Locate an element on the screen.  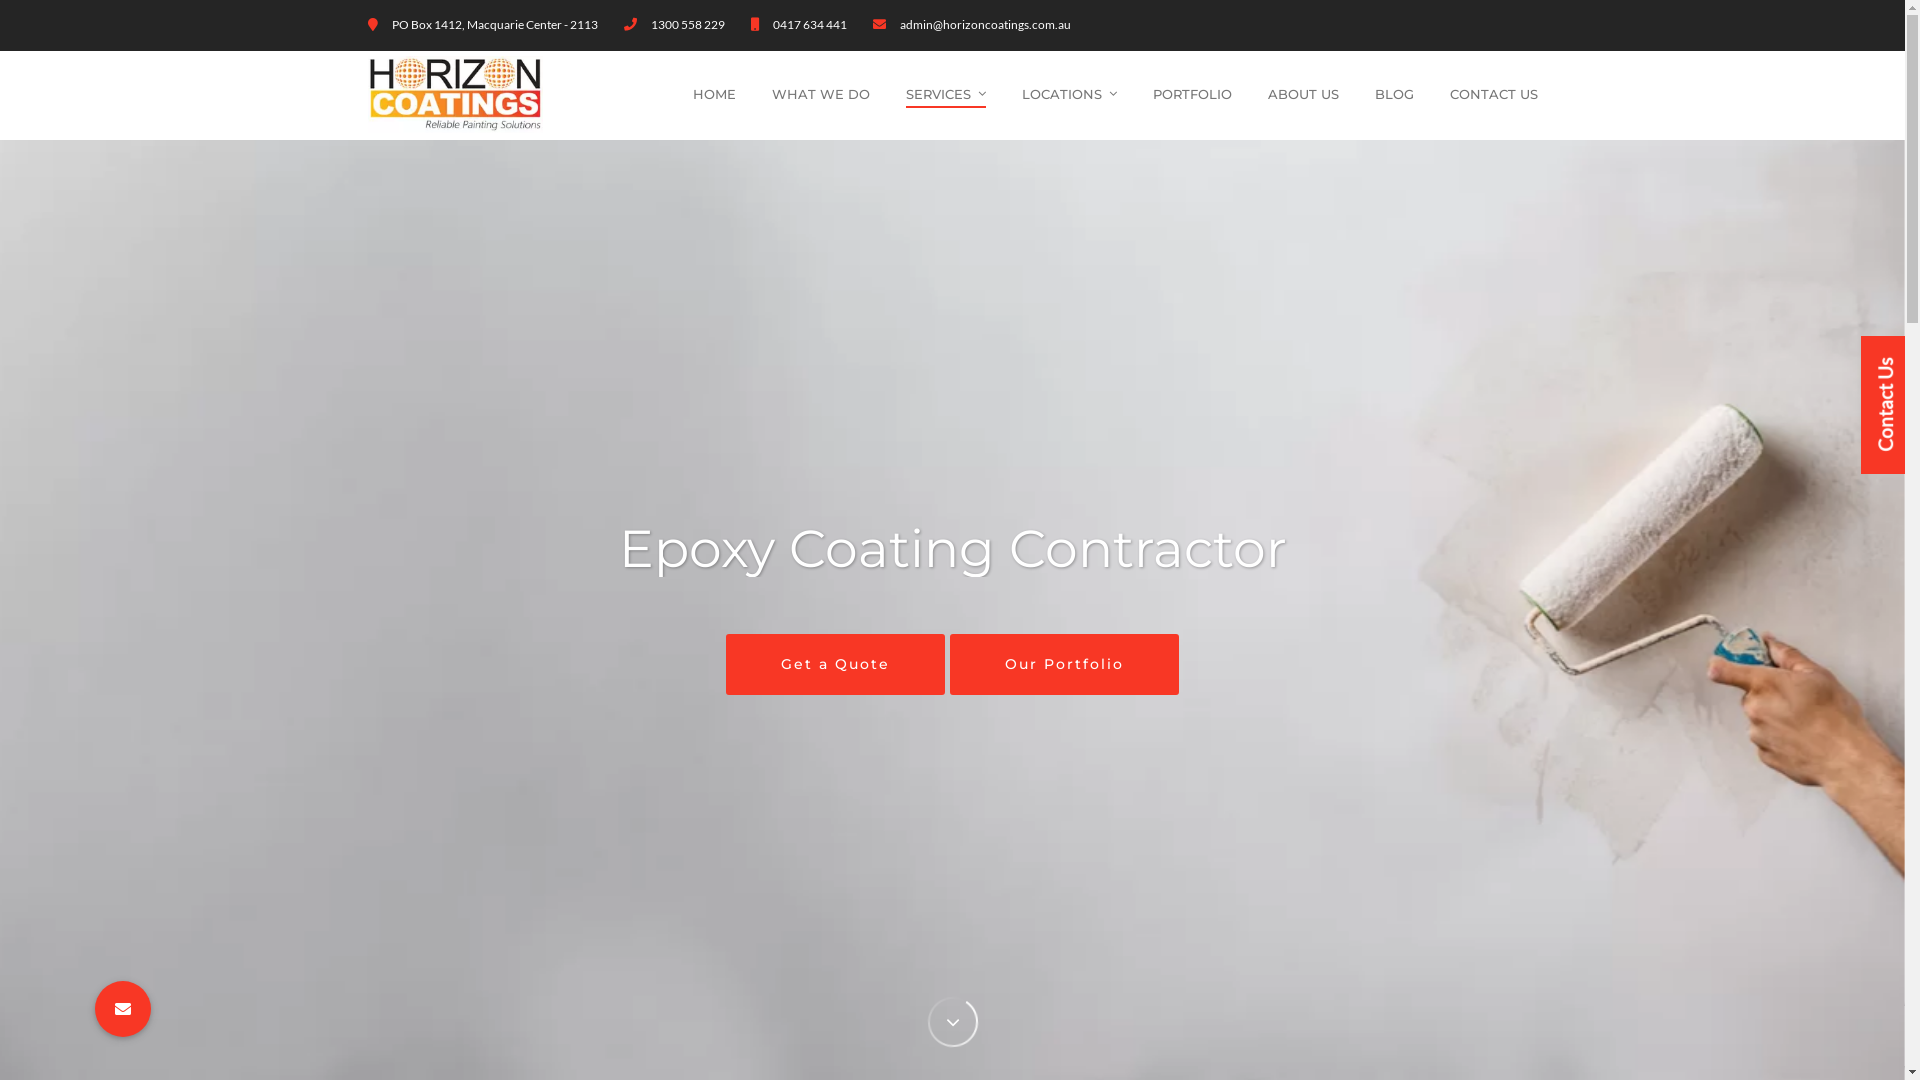
BLOG is located at coordinates (1394, 94).